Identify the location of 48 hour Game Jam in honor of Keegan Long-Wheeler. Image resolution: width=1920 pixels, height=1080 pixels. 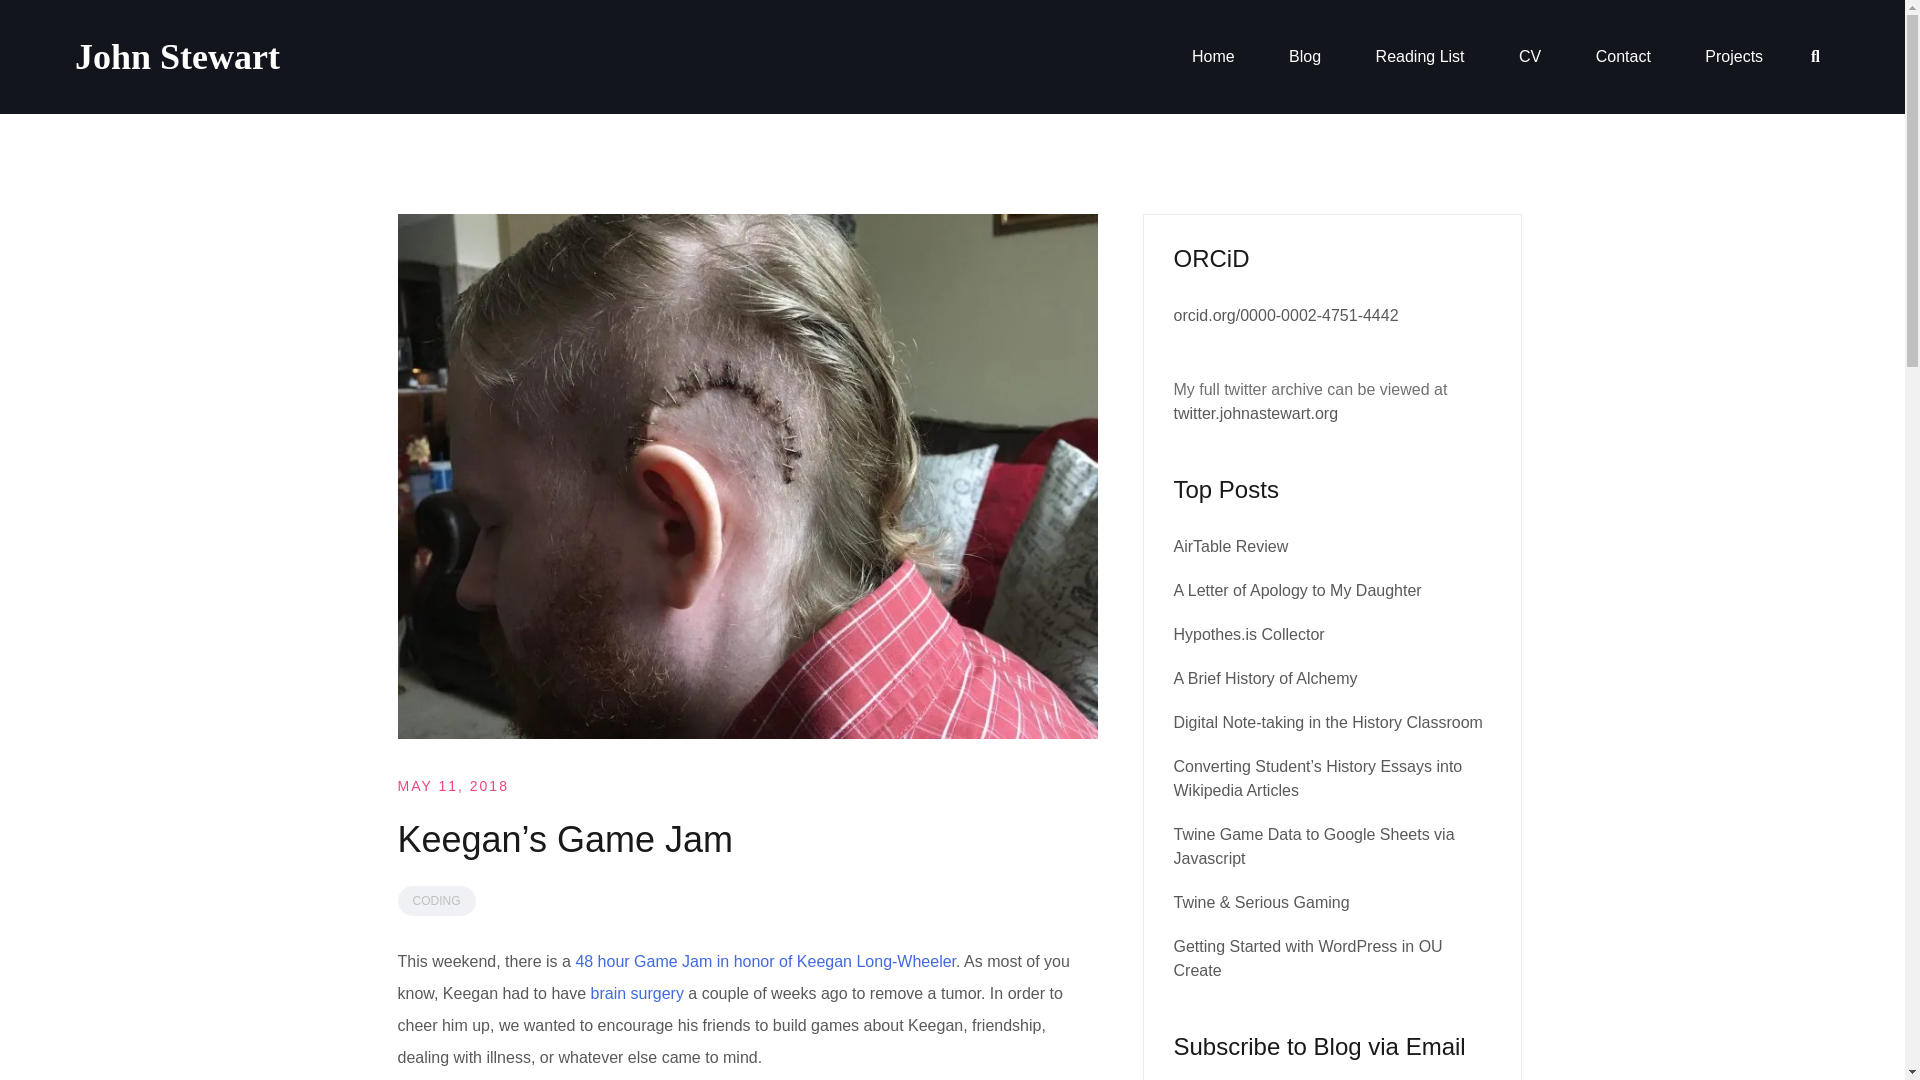
(765, 960).